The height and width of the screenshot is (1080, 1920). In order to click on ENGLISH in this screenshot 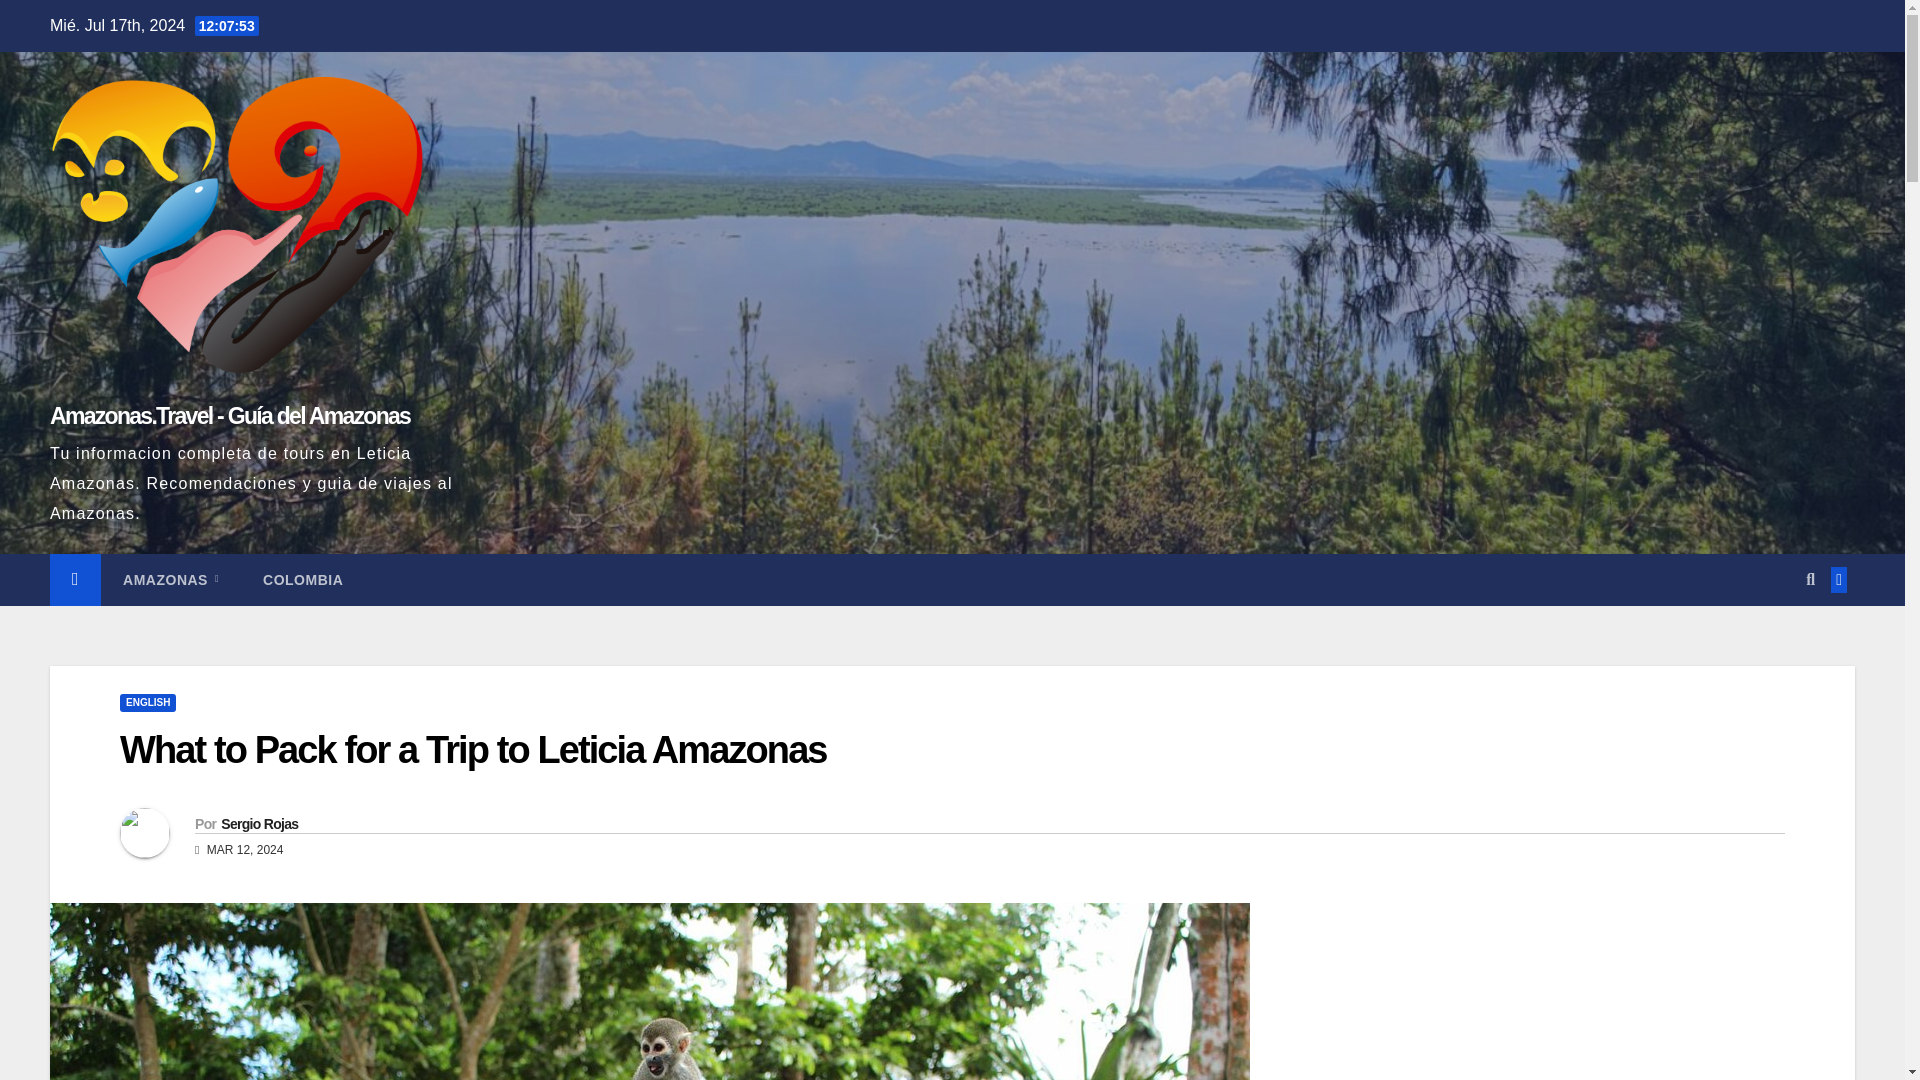, I will do `click(148, 702)`.